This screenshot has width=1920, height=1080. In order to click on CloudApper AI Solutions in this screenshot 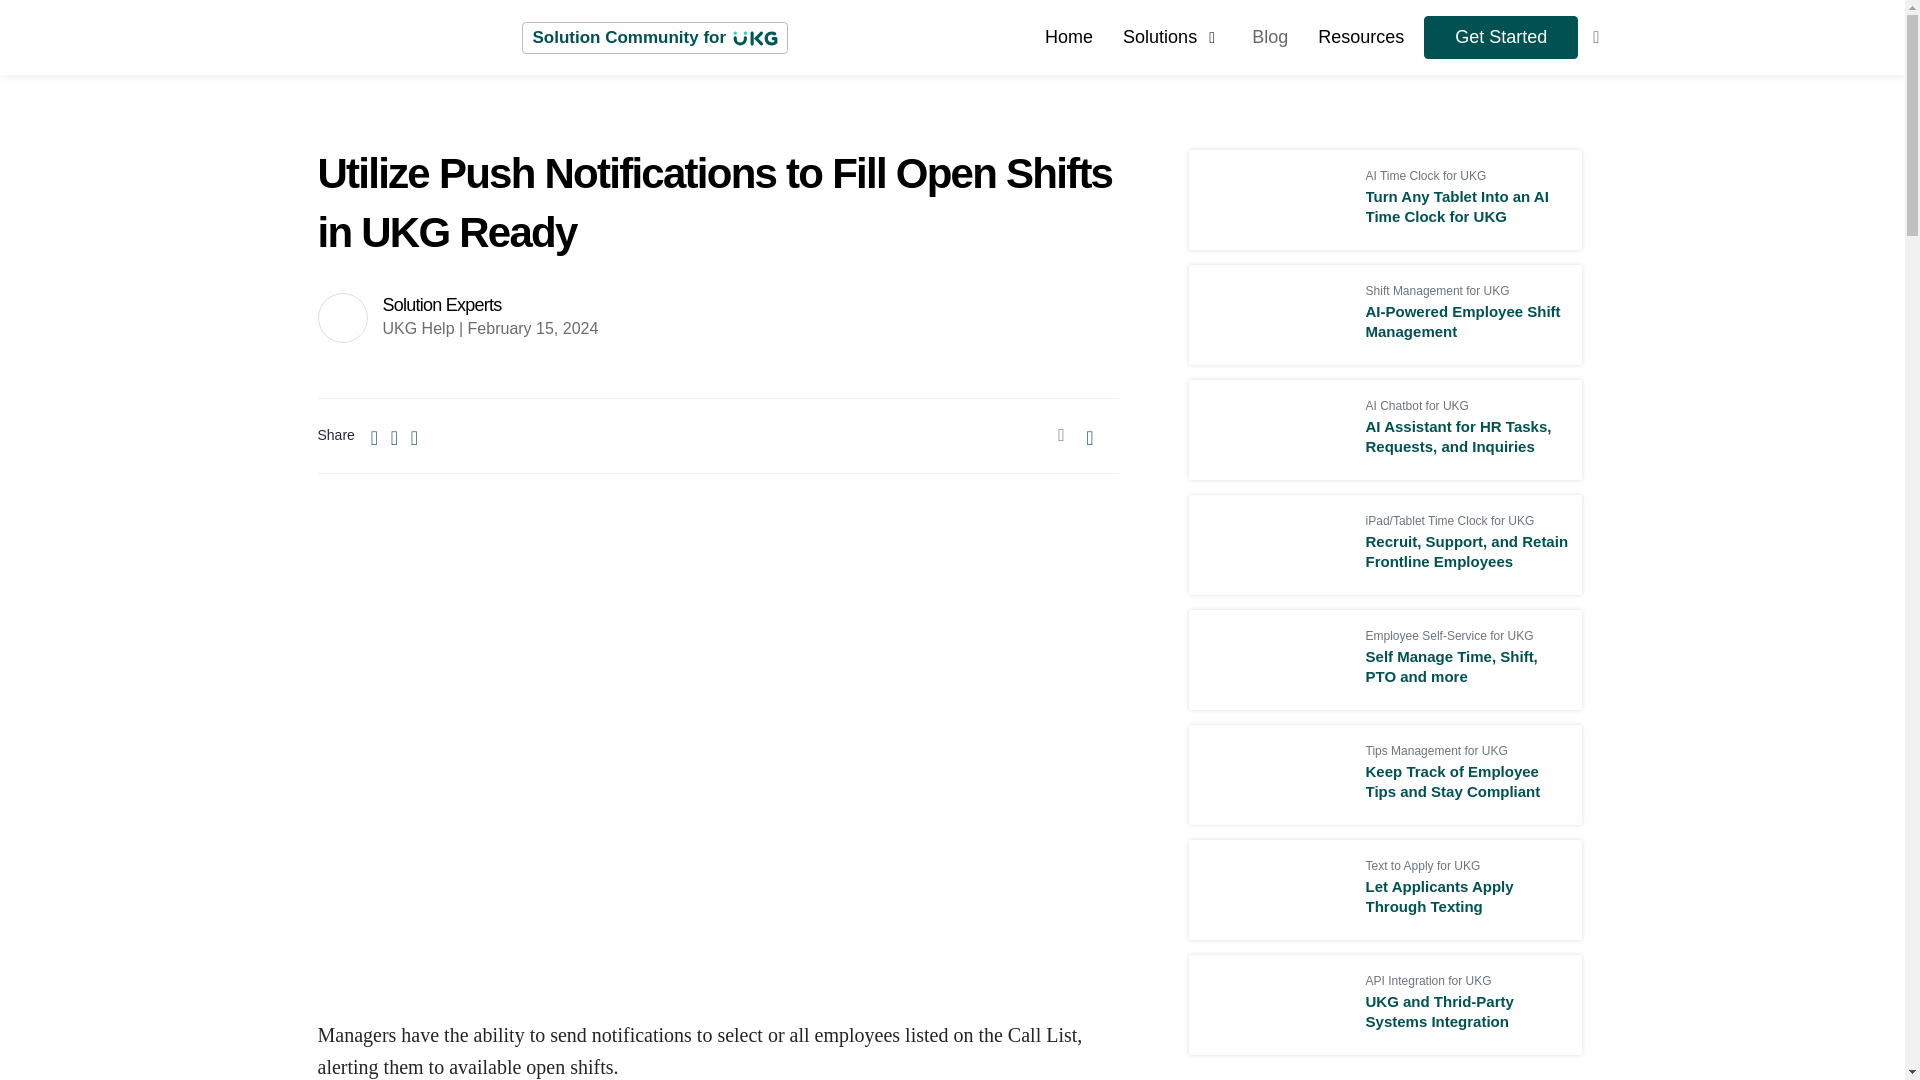, I will do `click(1172, 36)`.